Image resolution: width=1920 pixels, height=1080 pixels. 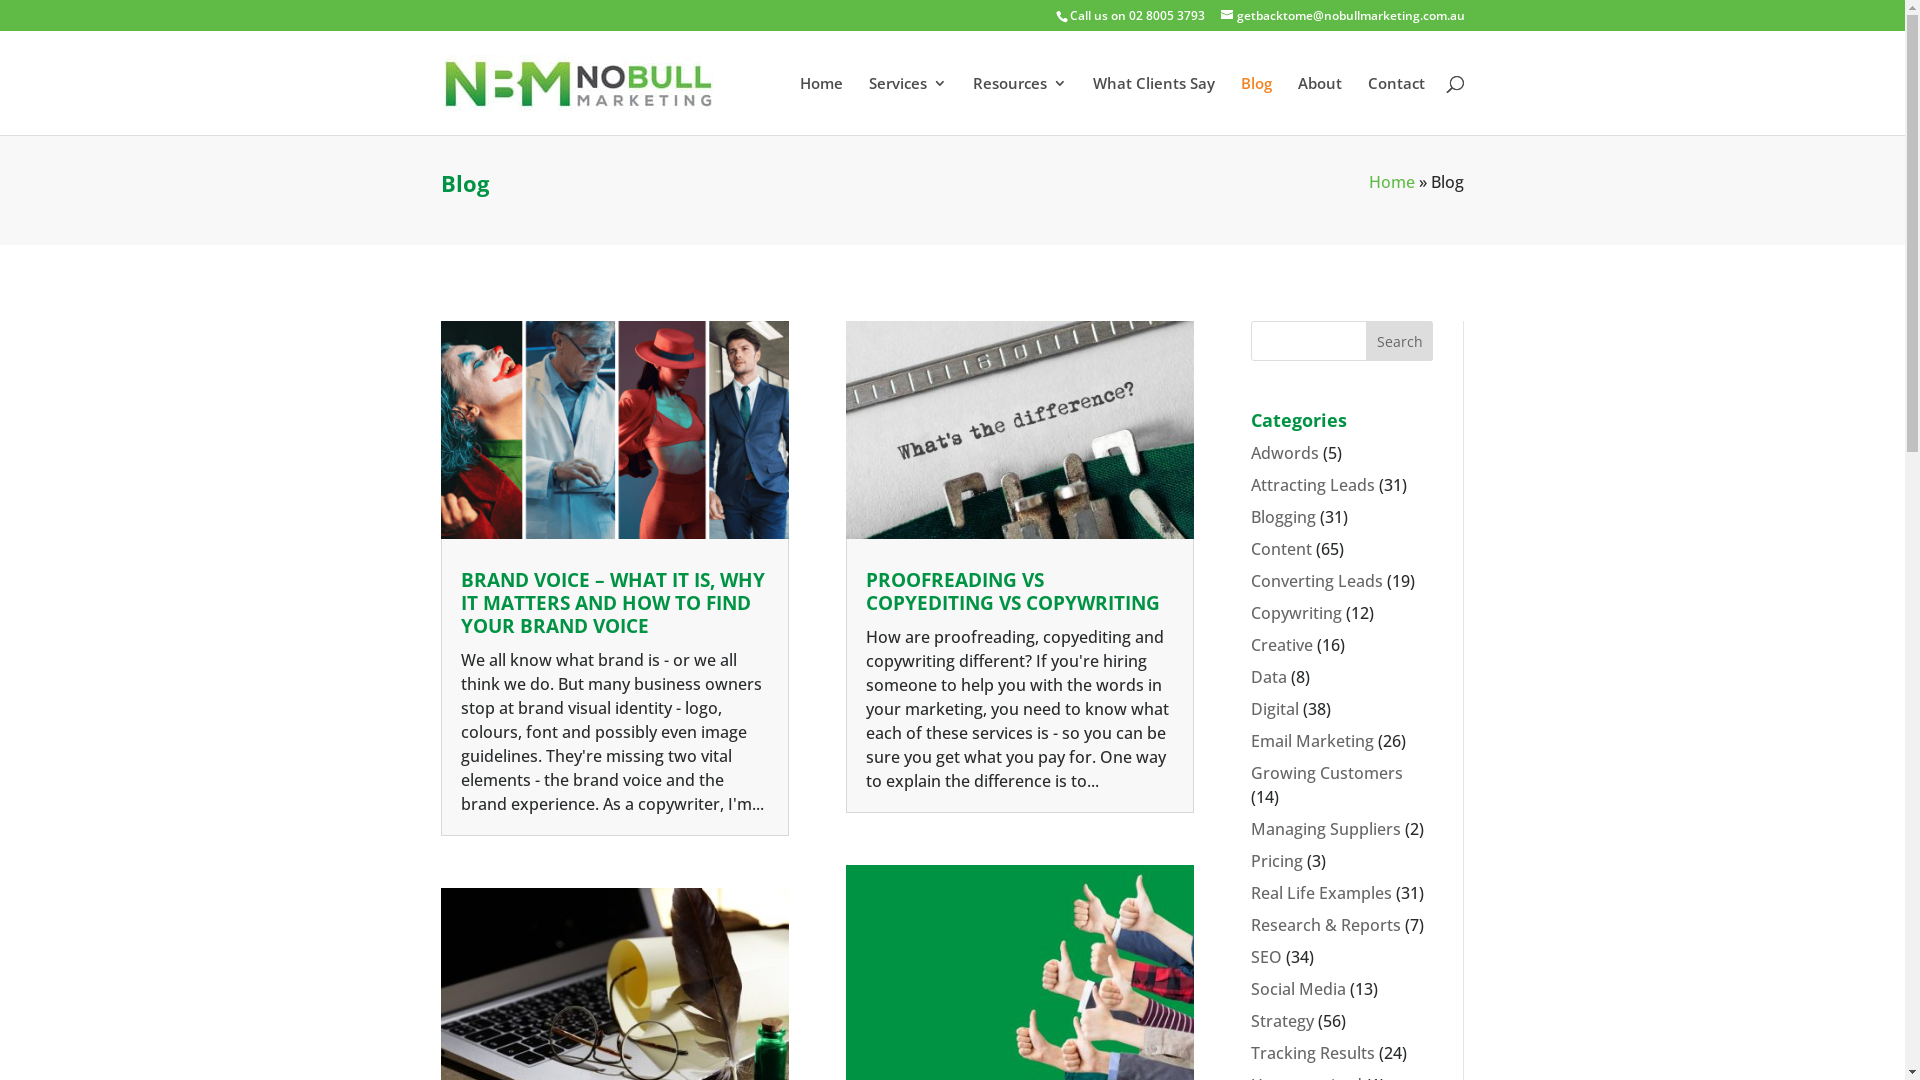 I want to click on Data, so click(x=1269, y=677).